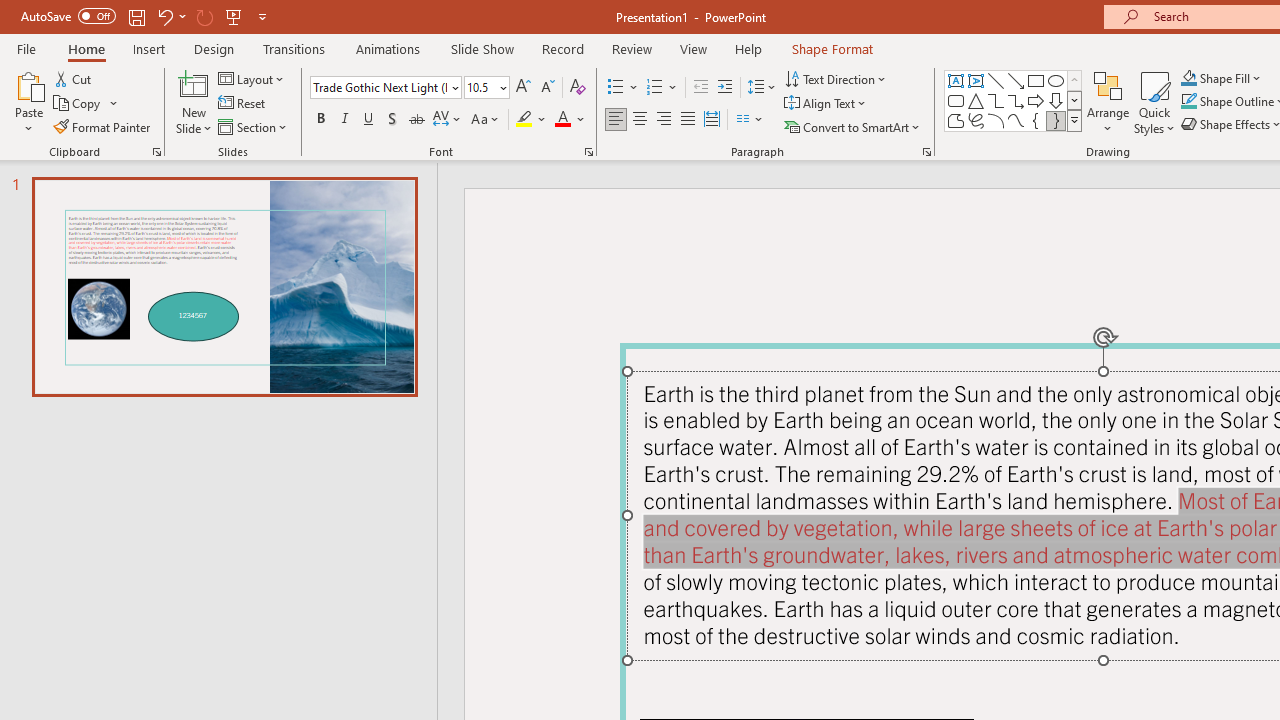 The width and height of the screenshot is (1280, 720). I want to click on Arrow: Down, so click(1056, 100).